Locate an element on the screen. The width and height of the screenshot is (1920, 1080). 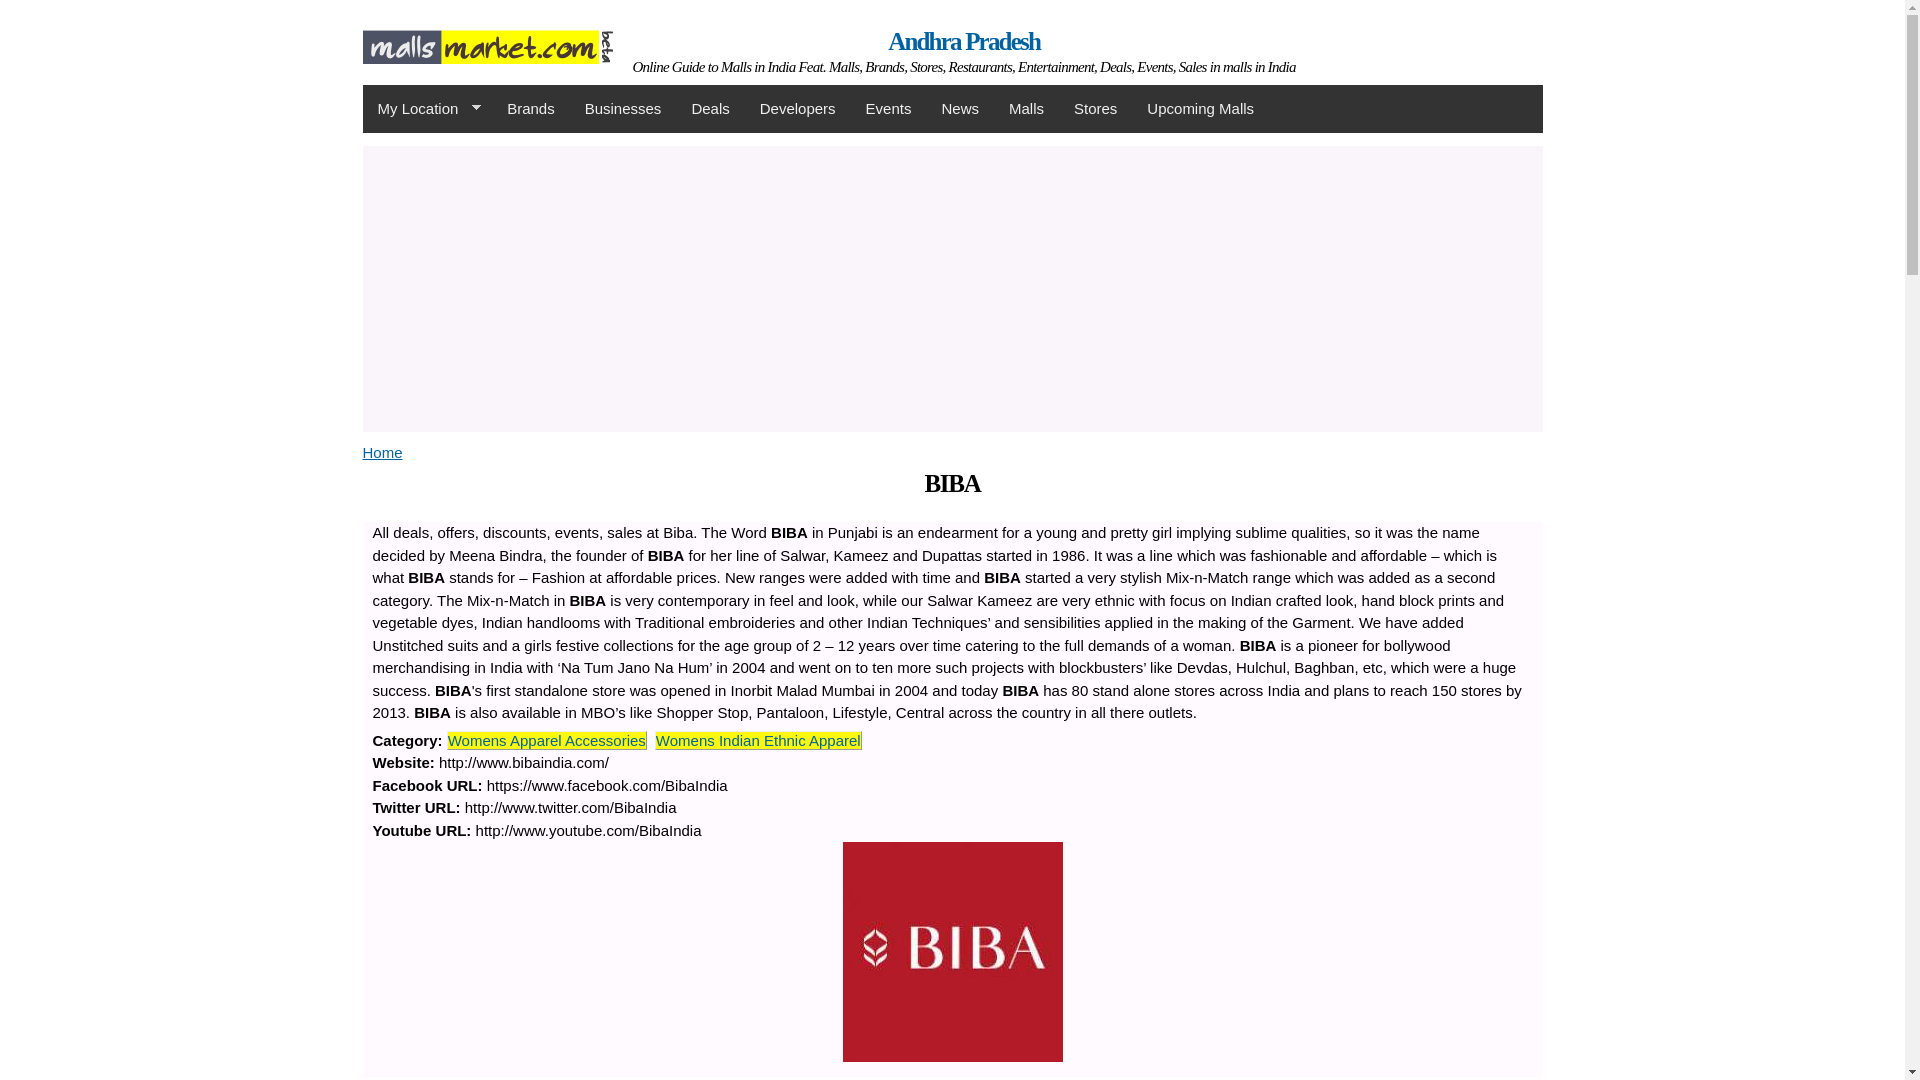
Womens Apparel Accessories is located at coordinates (546, 740).